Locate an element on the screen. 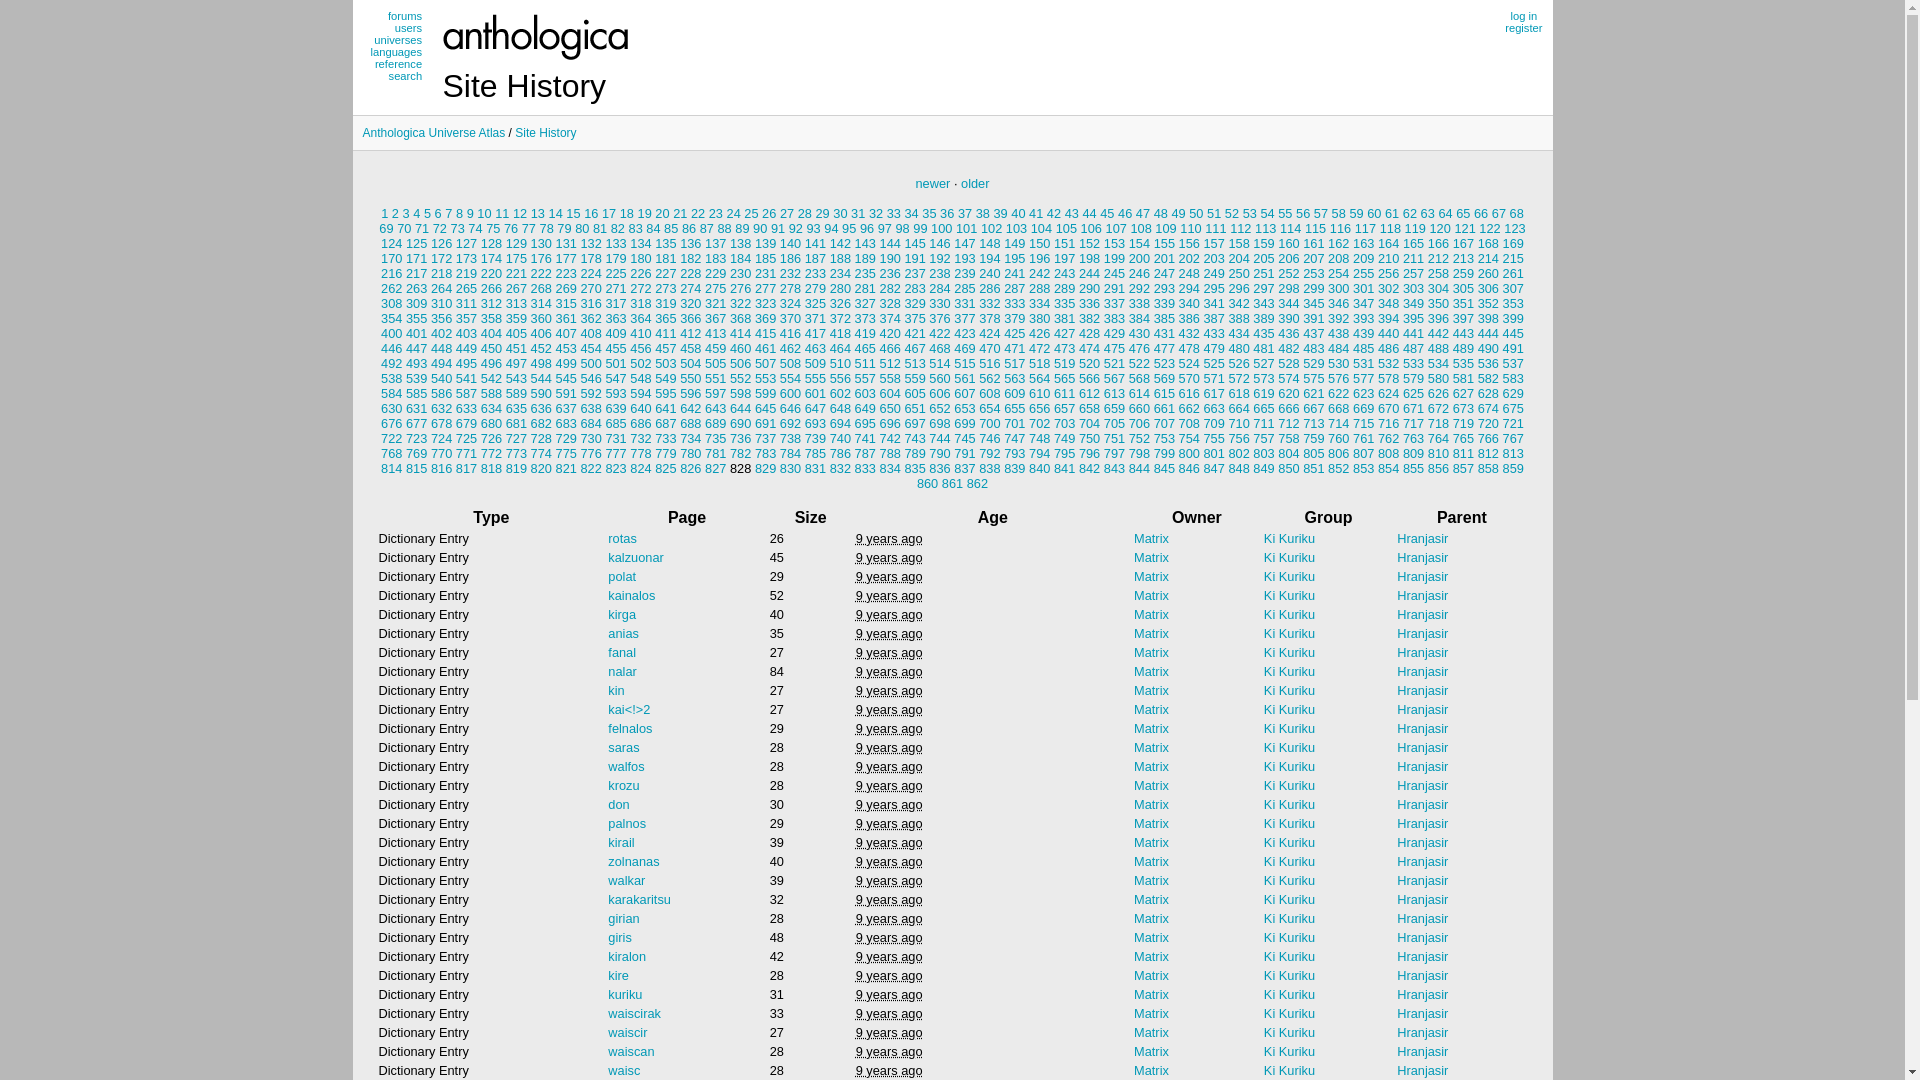 The height and width of the screenshot is (1080, 1920). 427 is located at coordinates (1064, 334).